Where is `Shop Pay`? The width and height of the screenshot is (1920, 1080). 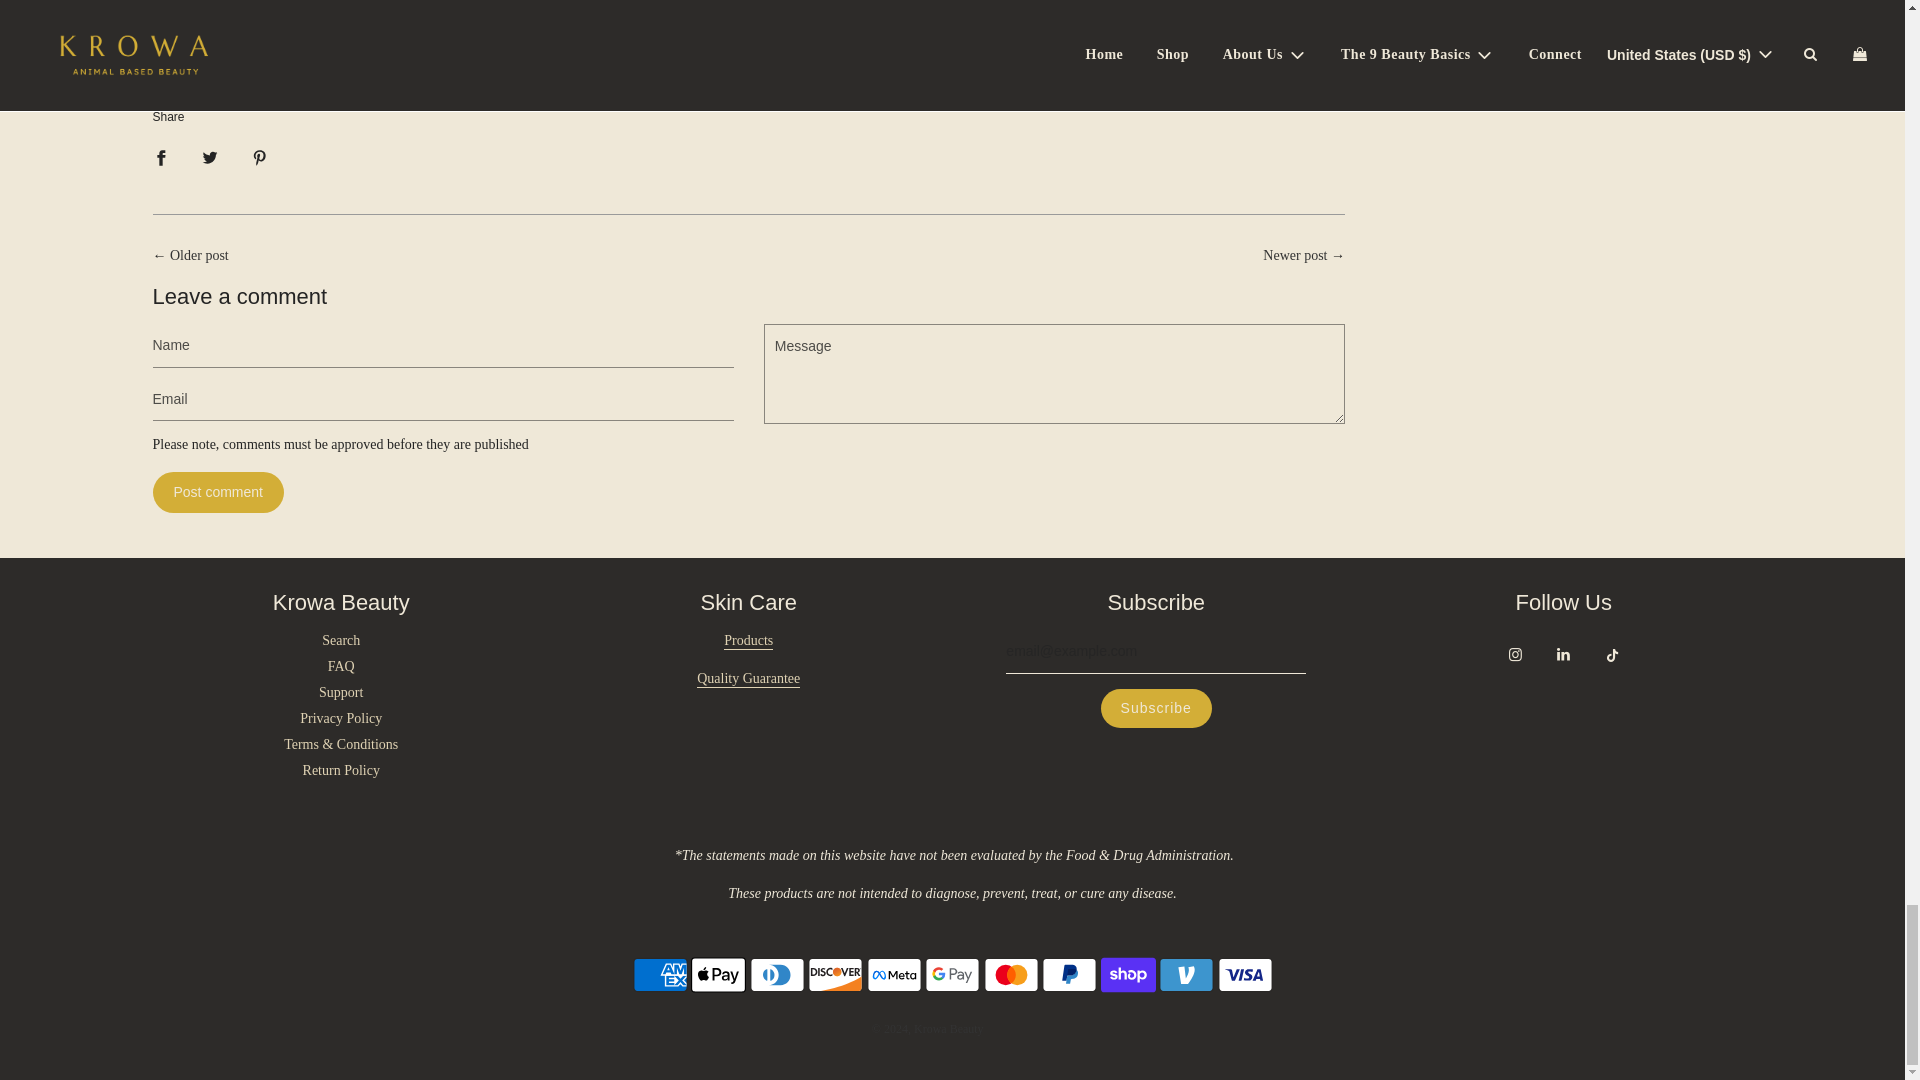 Shop Pay is located at coordinates (1128, 974).